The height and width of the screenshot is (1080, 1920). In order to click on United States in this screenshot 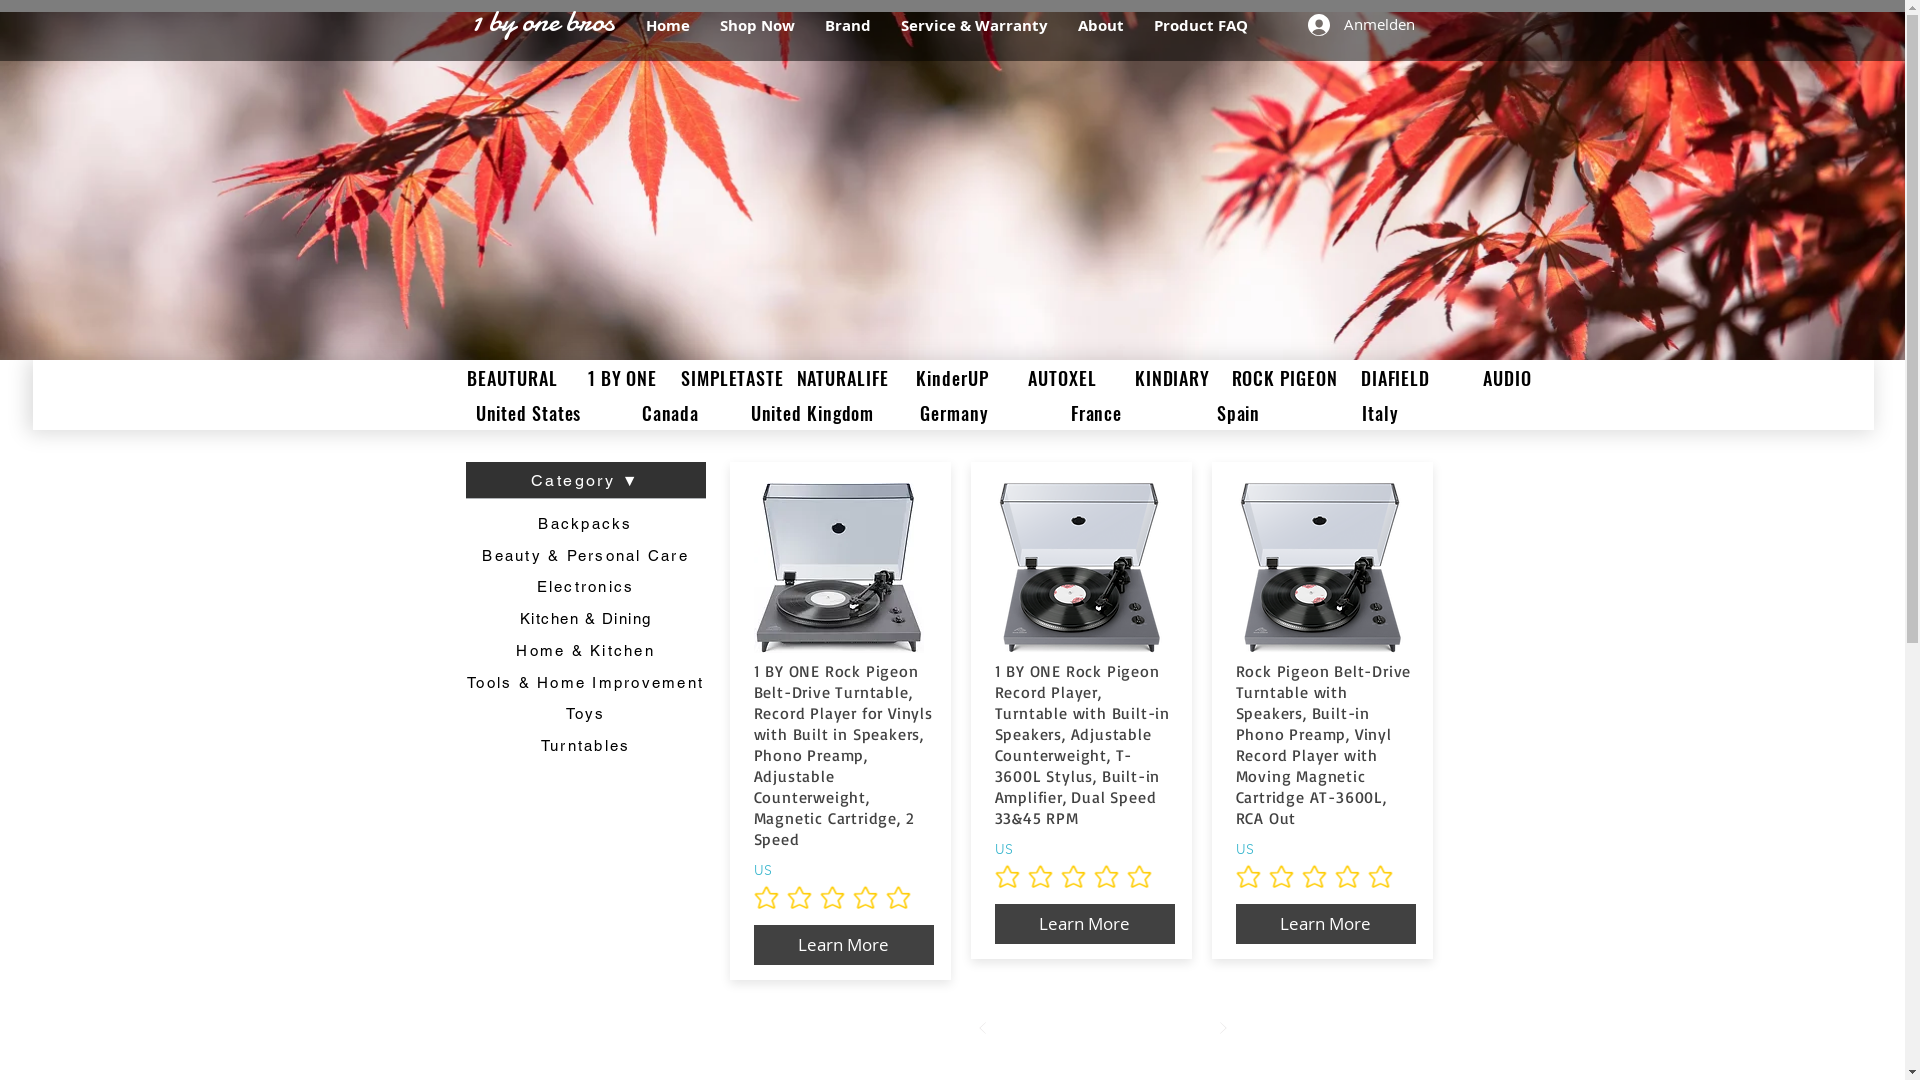, I will do `click(529, 412)`.